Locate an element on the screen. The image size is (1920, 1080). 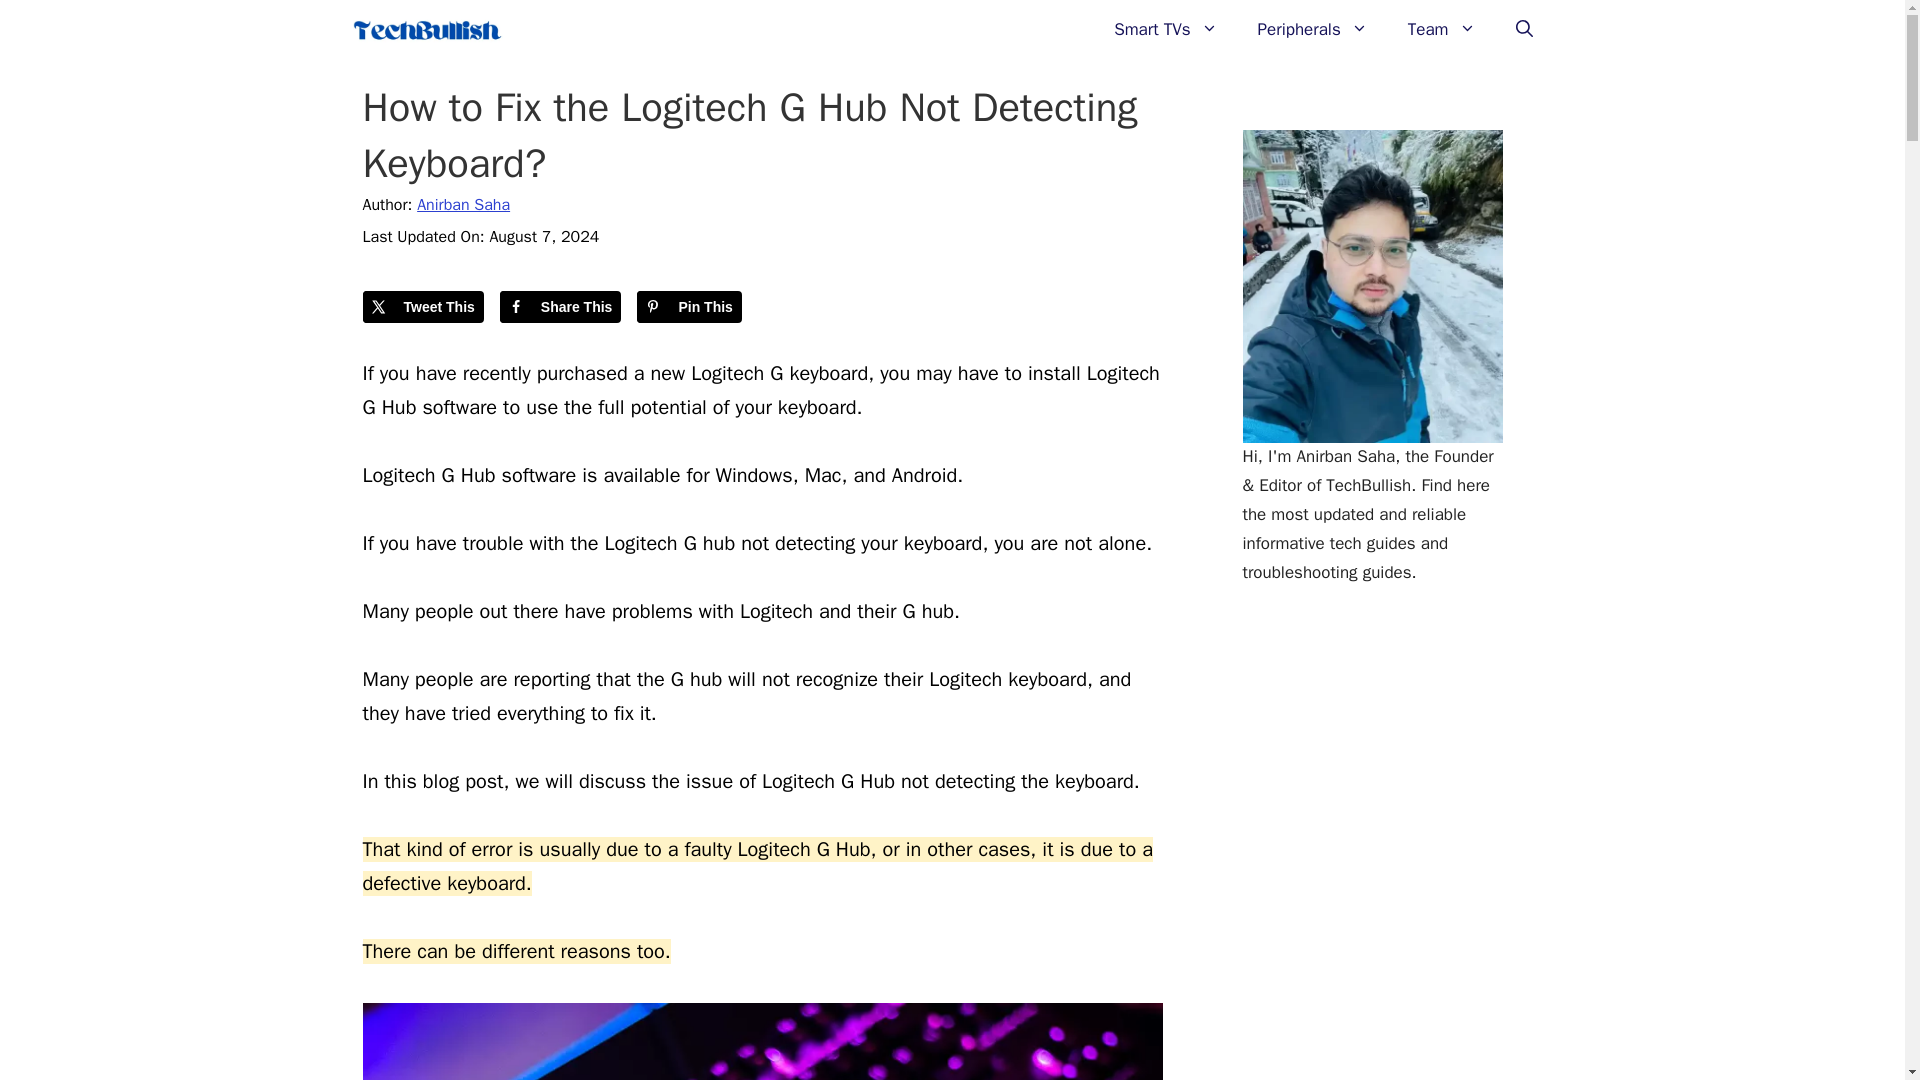
Pin This is located at coordinates (689, 306).